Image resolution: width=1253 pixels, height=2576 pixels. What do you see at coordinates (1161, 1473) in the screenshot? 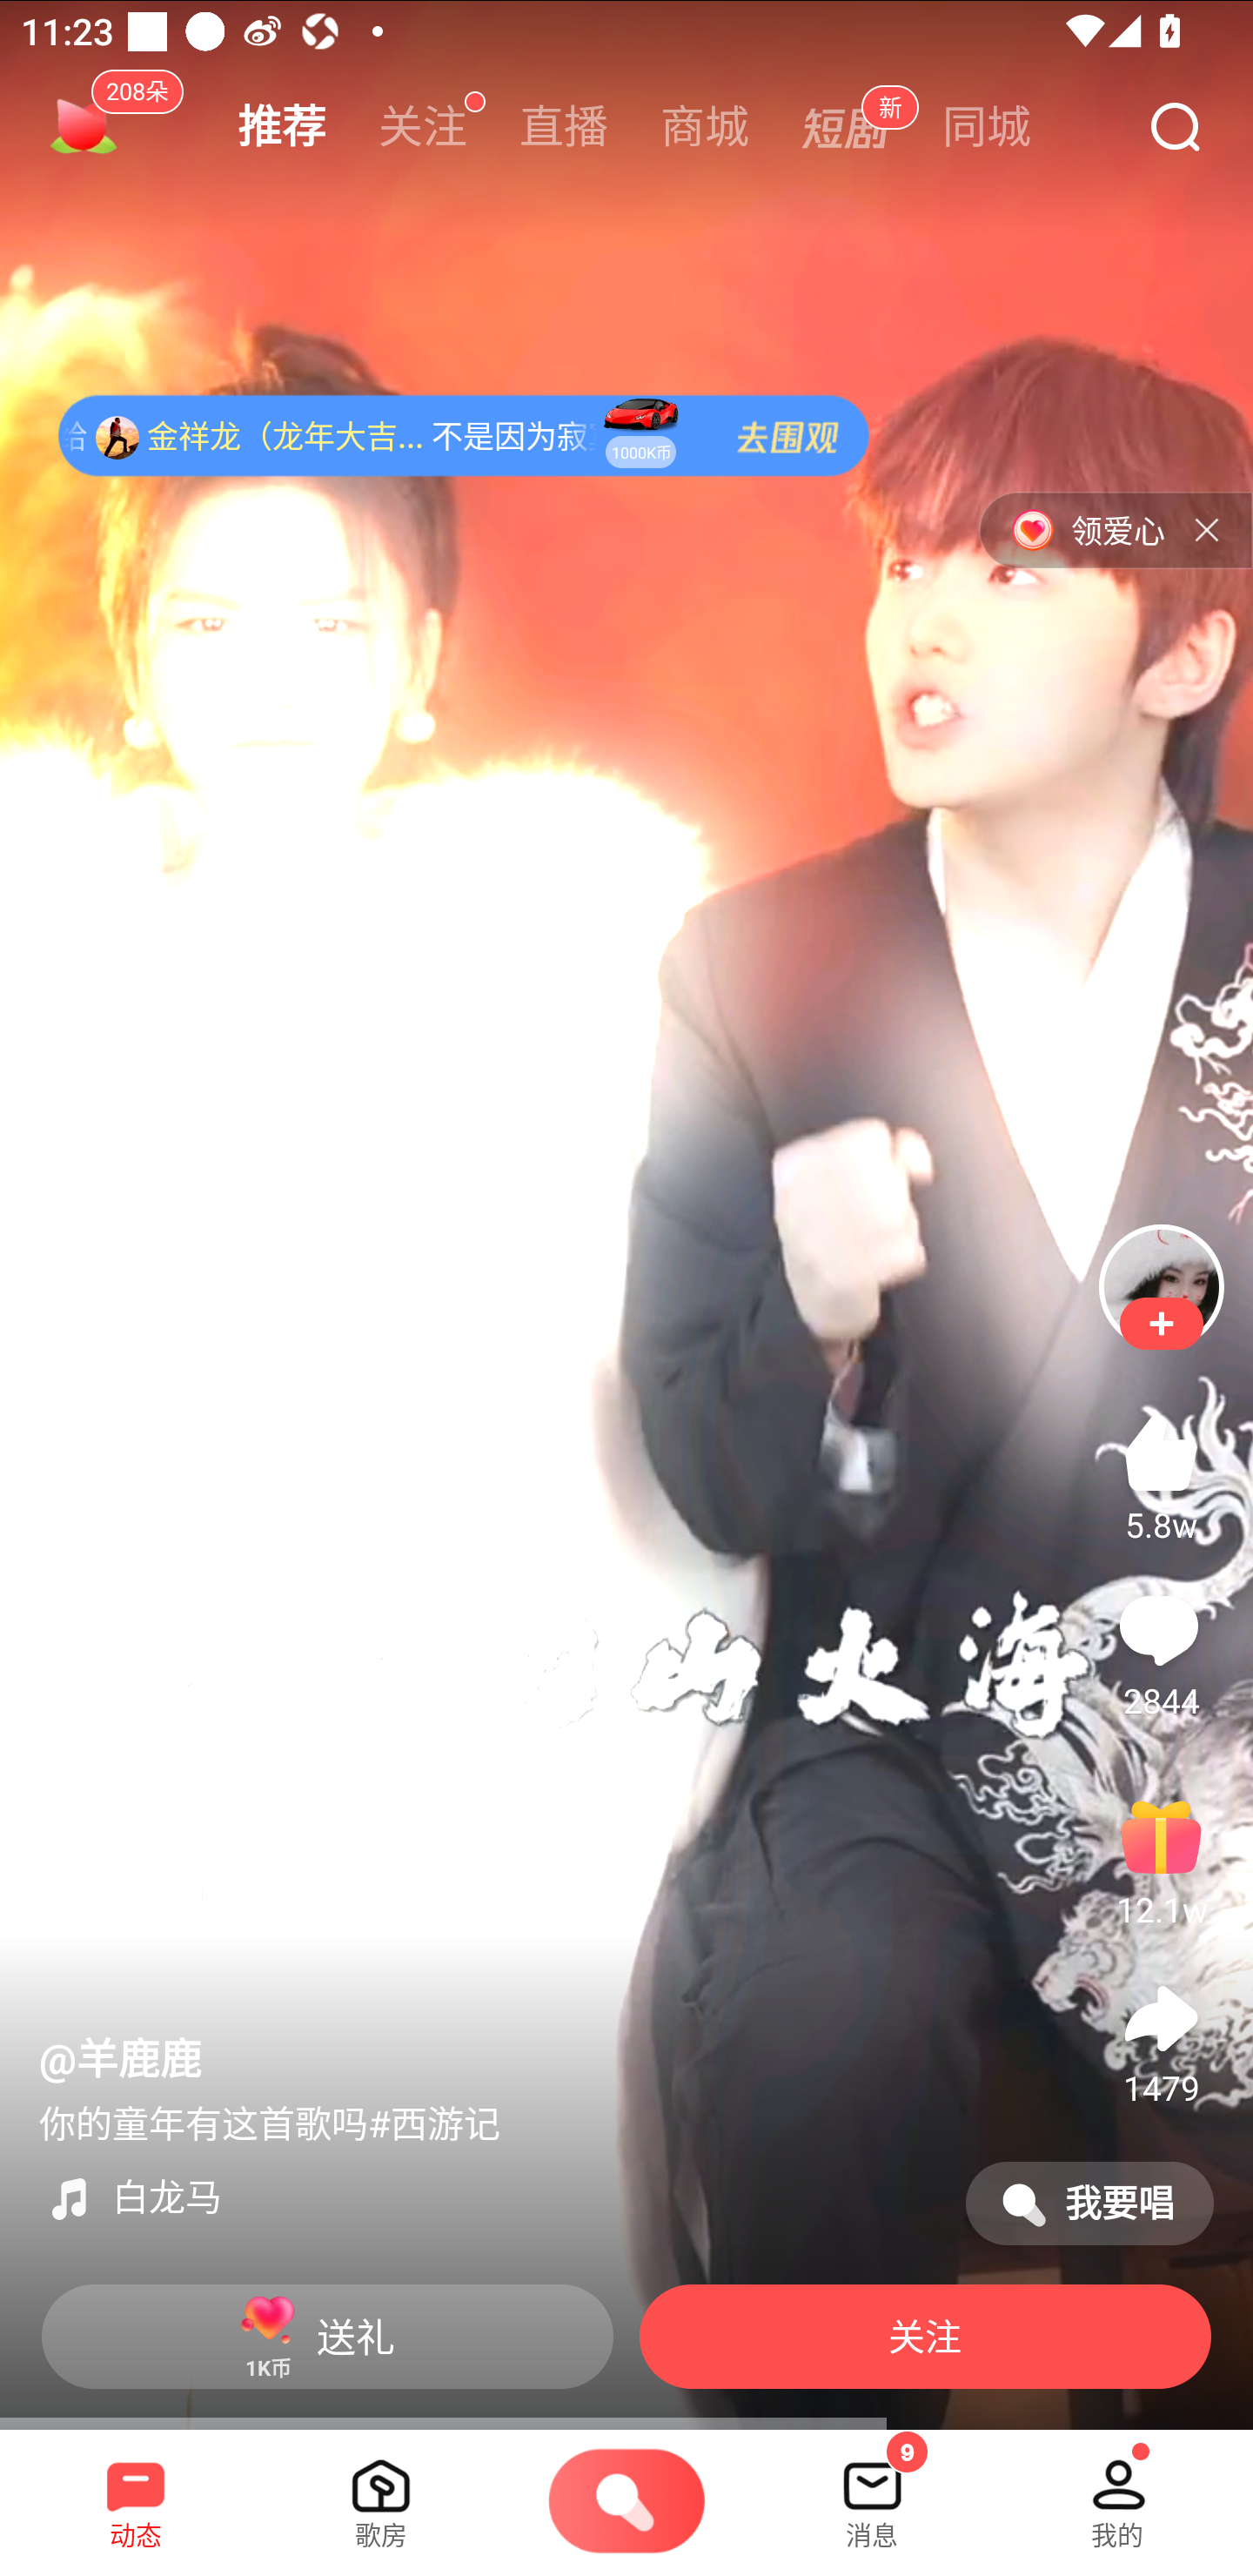
I see `点赞58760 5.8w` at bounding box center [1161, 1473].